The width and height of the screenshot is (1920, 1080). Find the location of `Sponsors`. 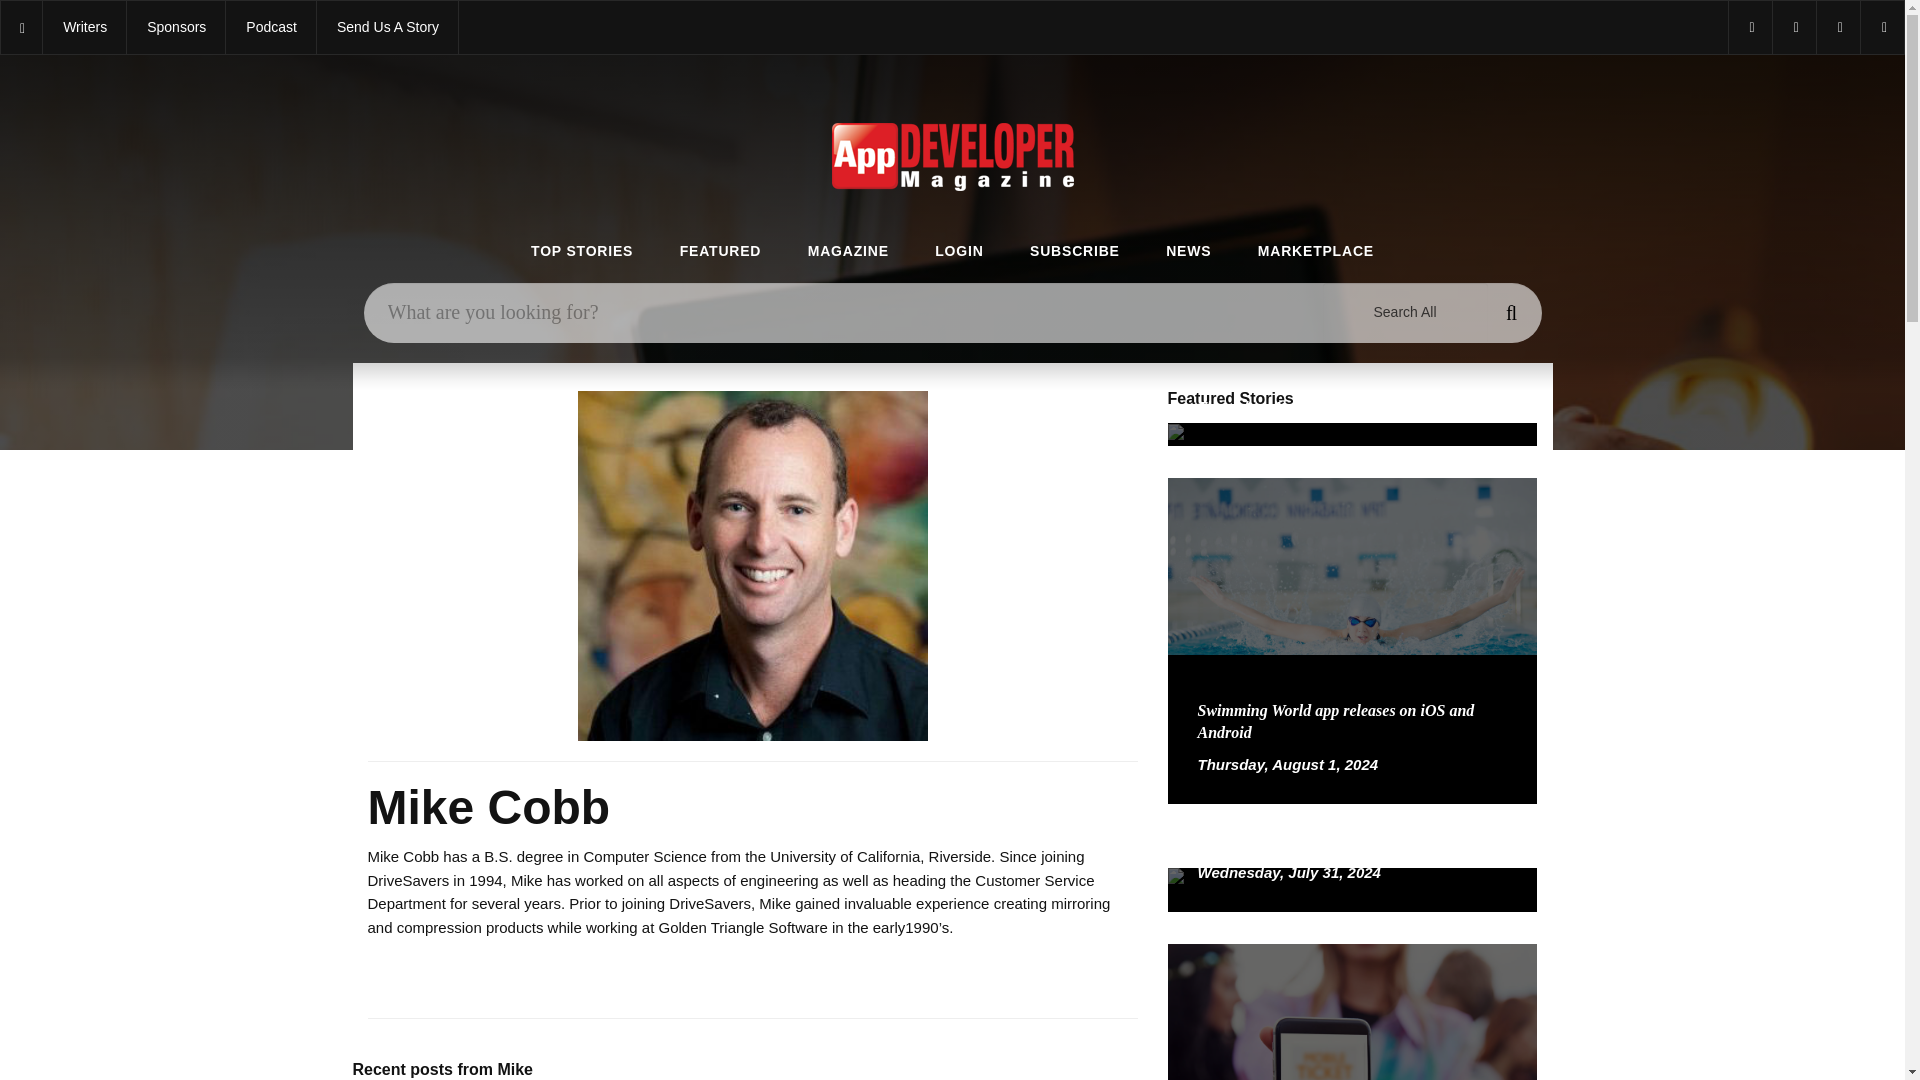

Sponsors is located at coordinates (175, 28).